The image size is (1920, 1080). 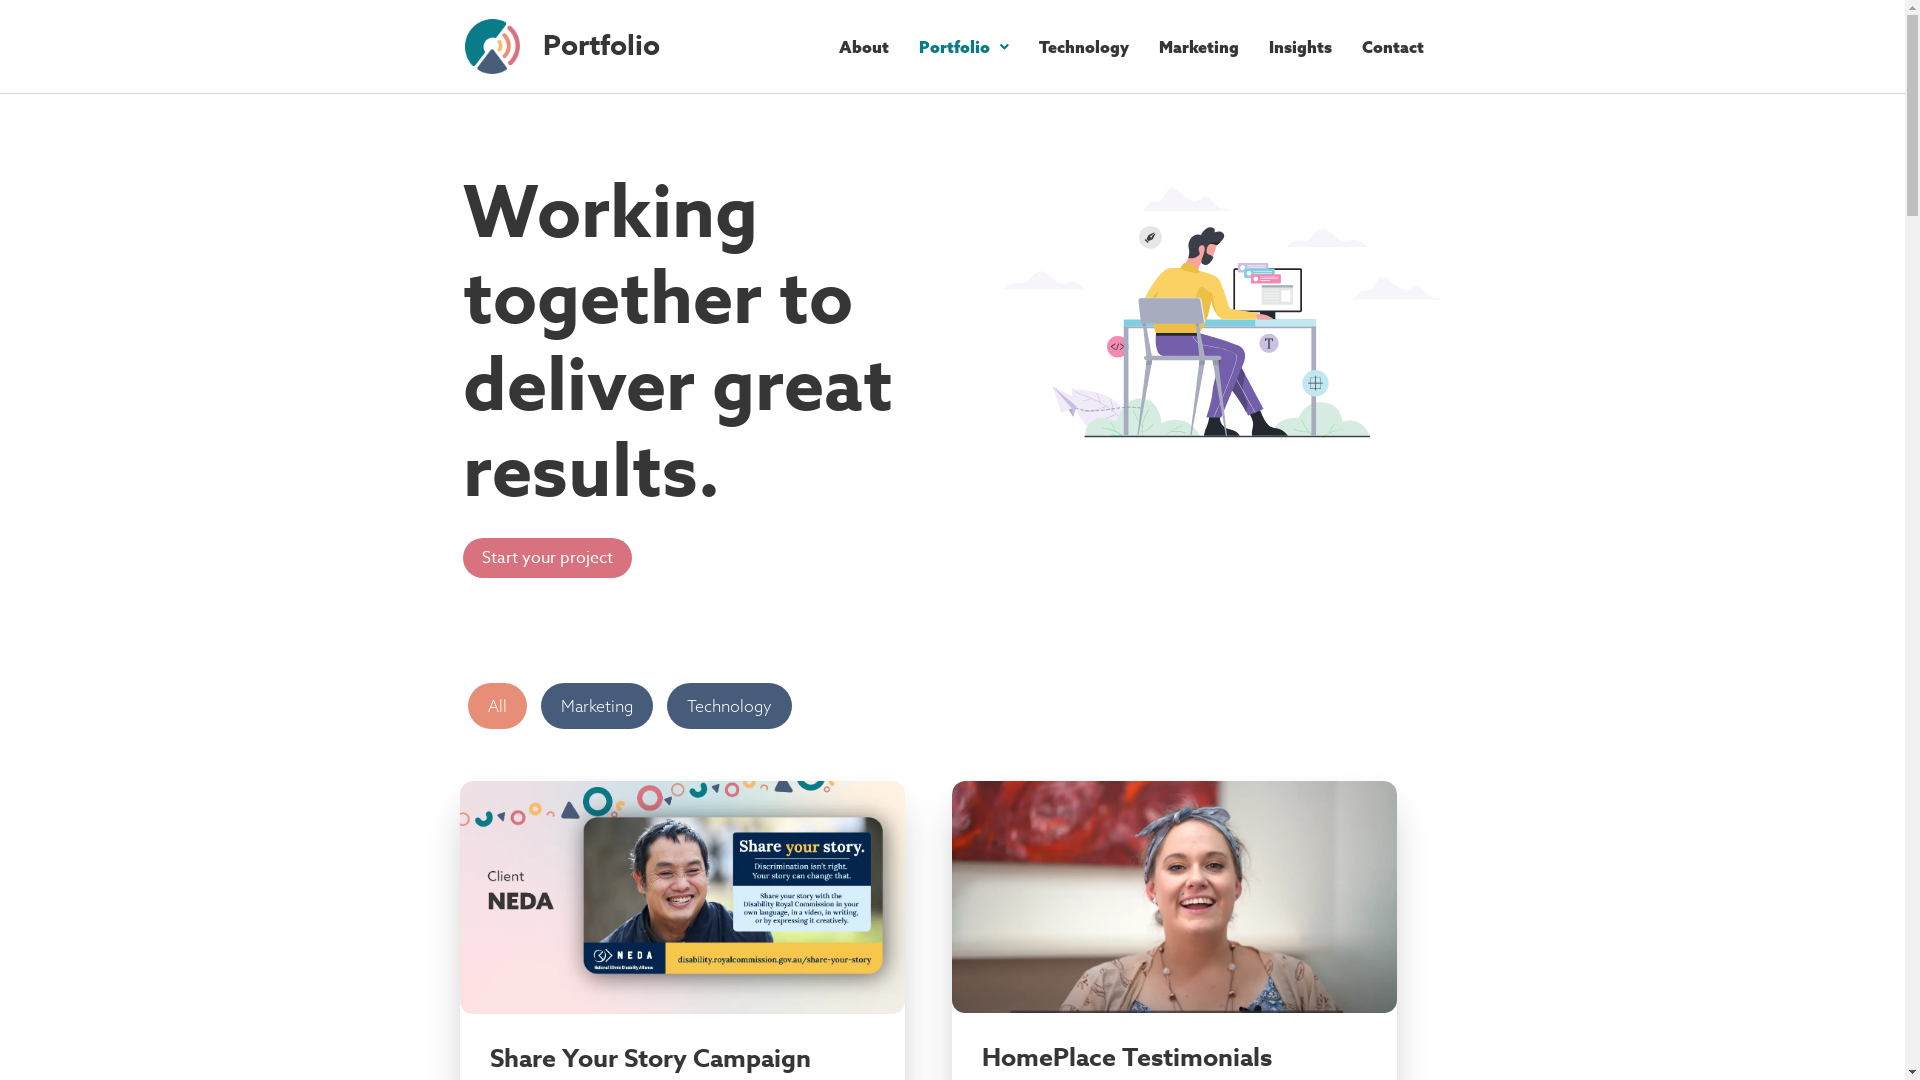 I want to click on Insights, so click(x=1300, y=47).